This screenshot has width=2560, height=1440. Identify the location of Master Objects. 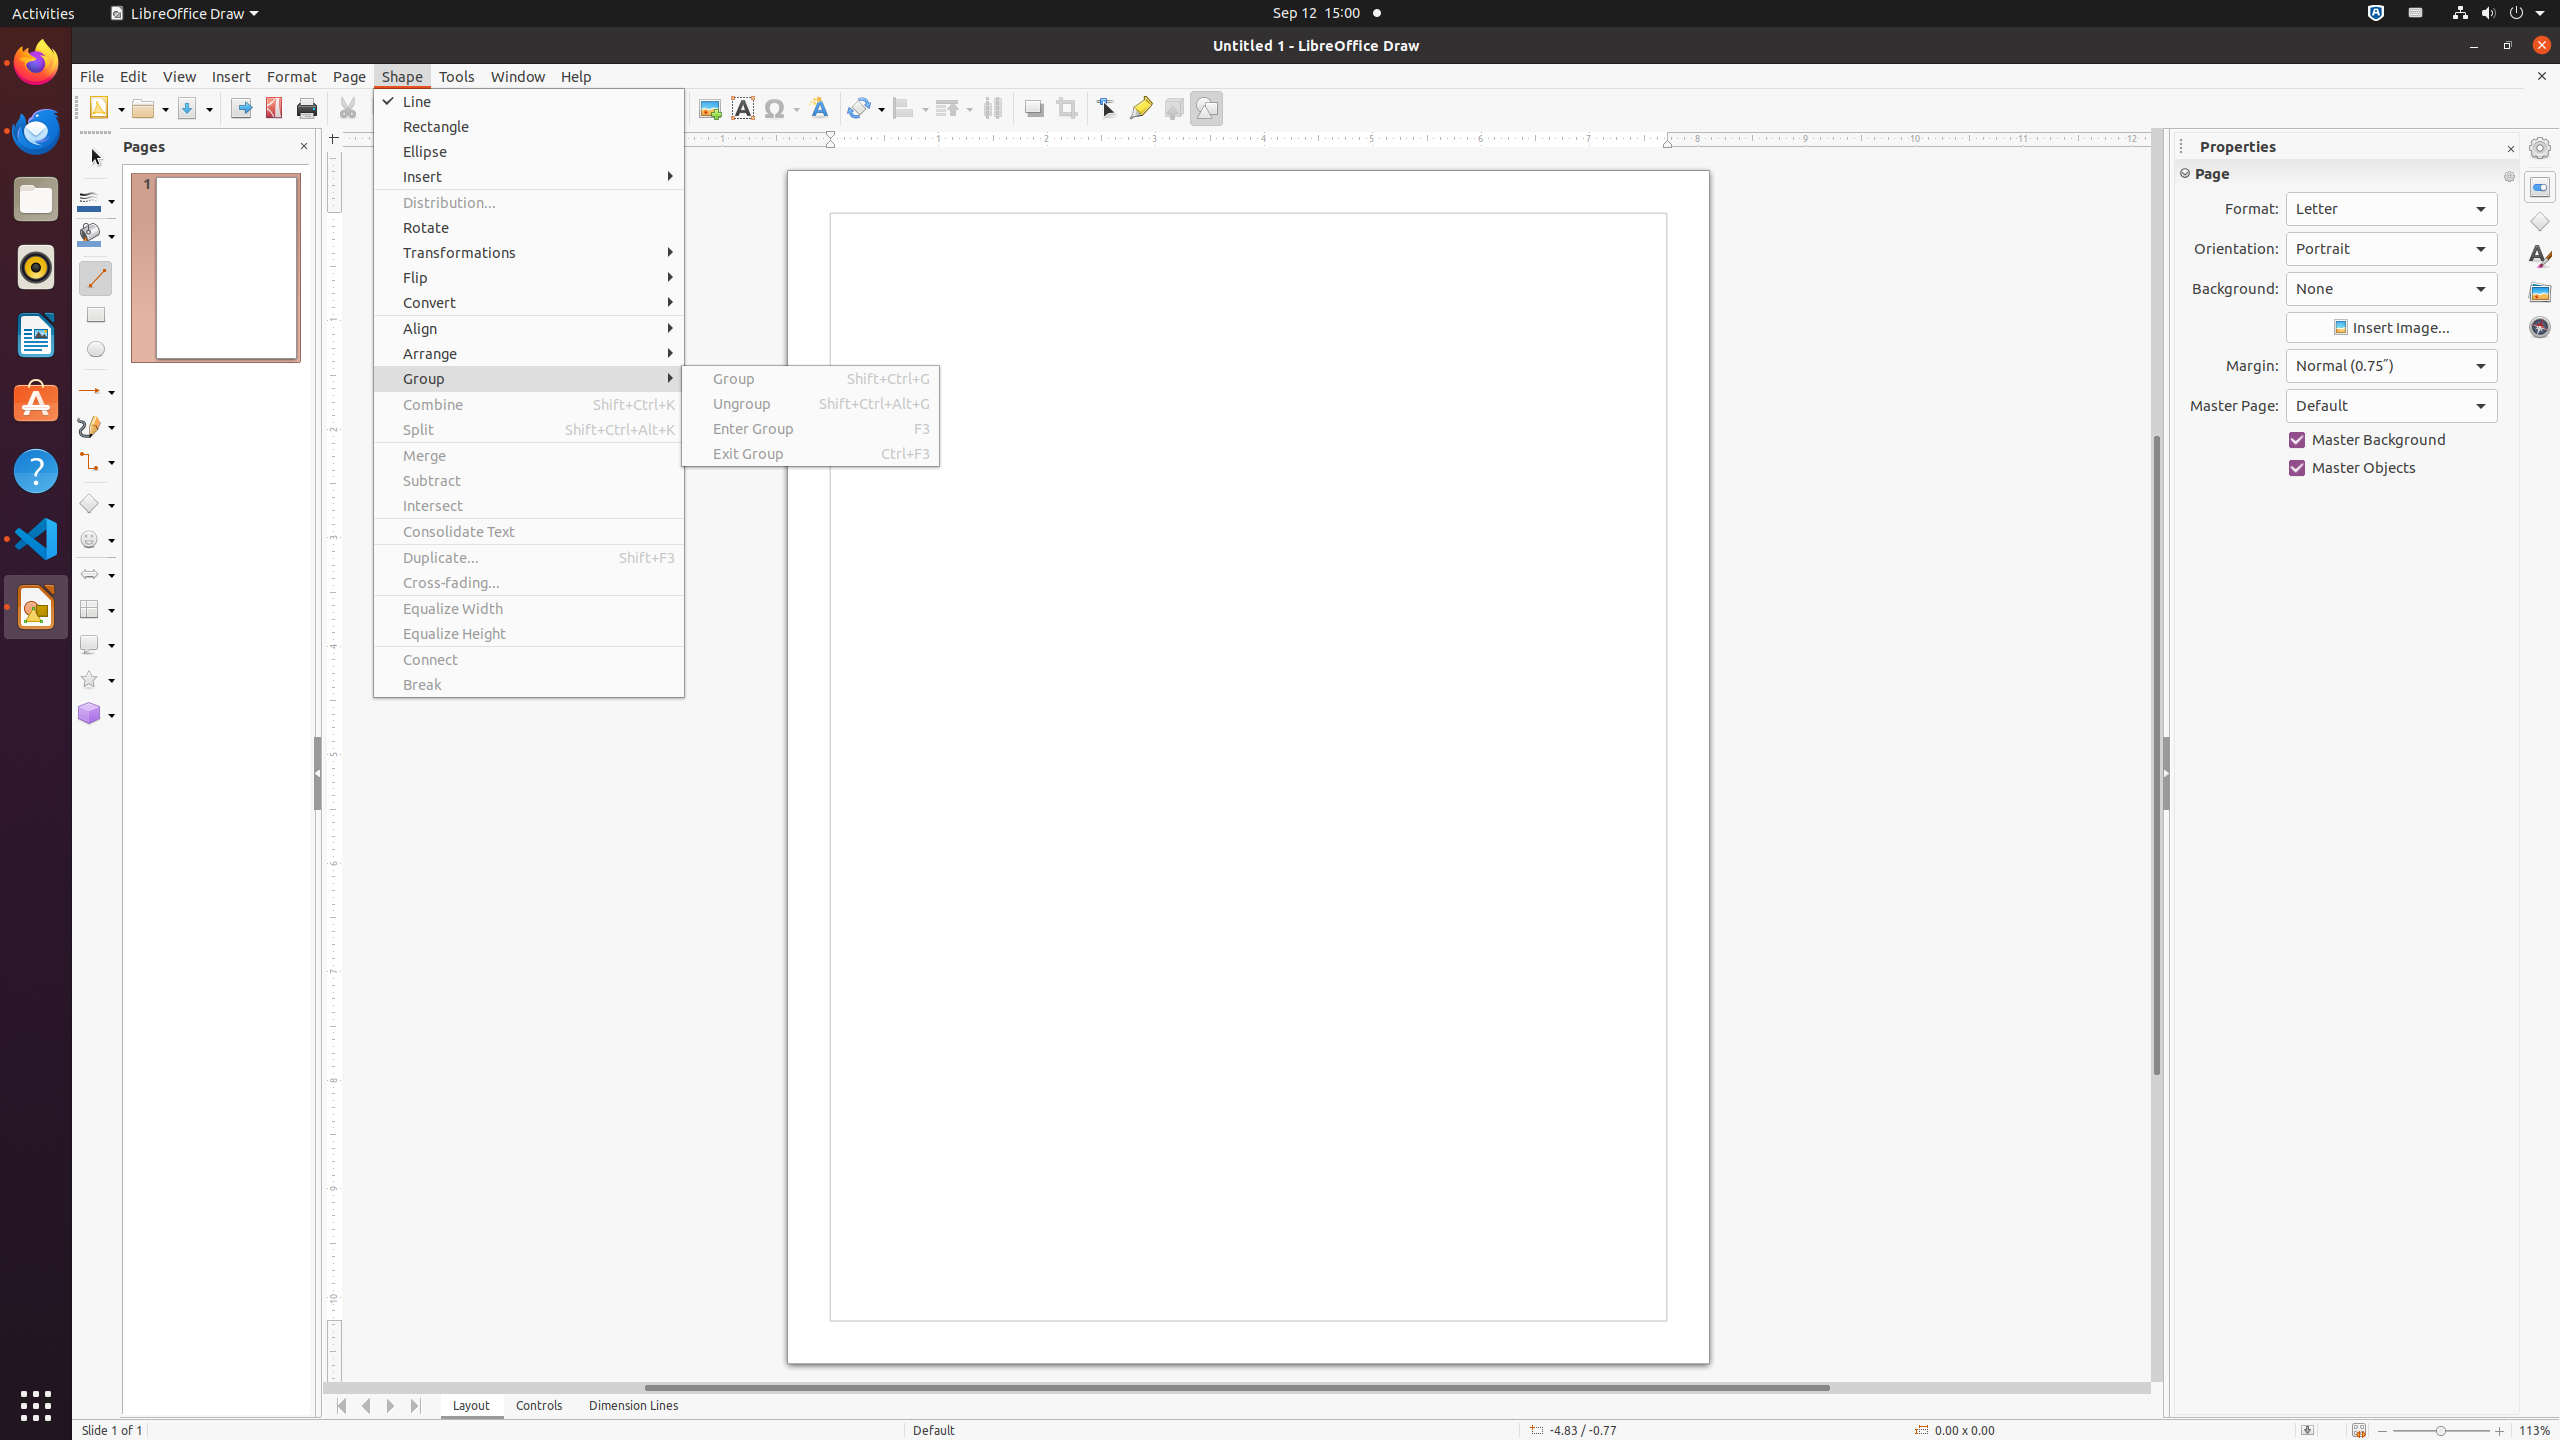
(2392, 468).